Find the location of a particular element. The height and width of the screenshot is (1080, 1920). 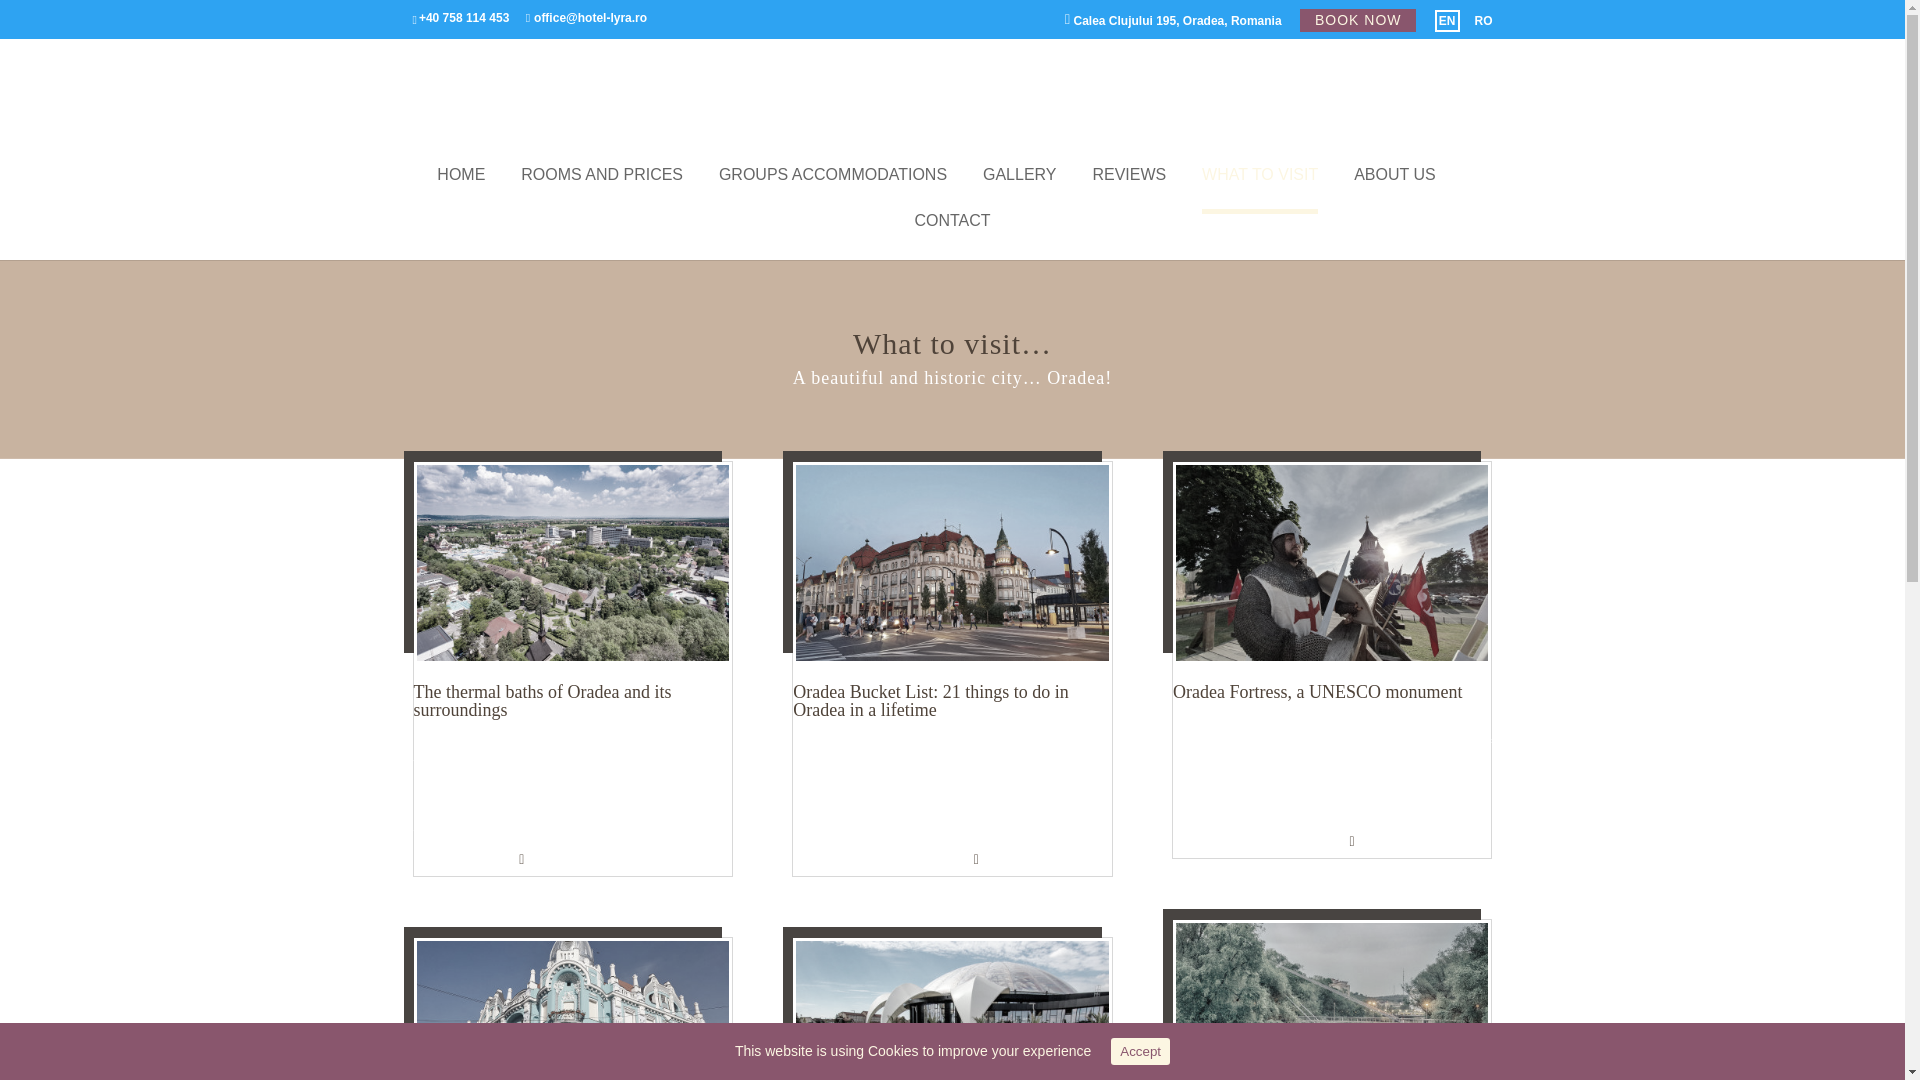

HOME is located at coordinates (461, 190).